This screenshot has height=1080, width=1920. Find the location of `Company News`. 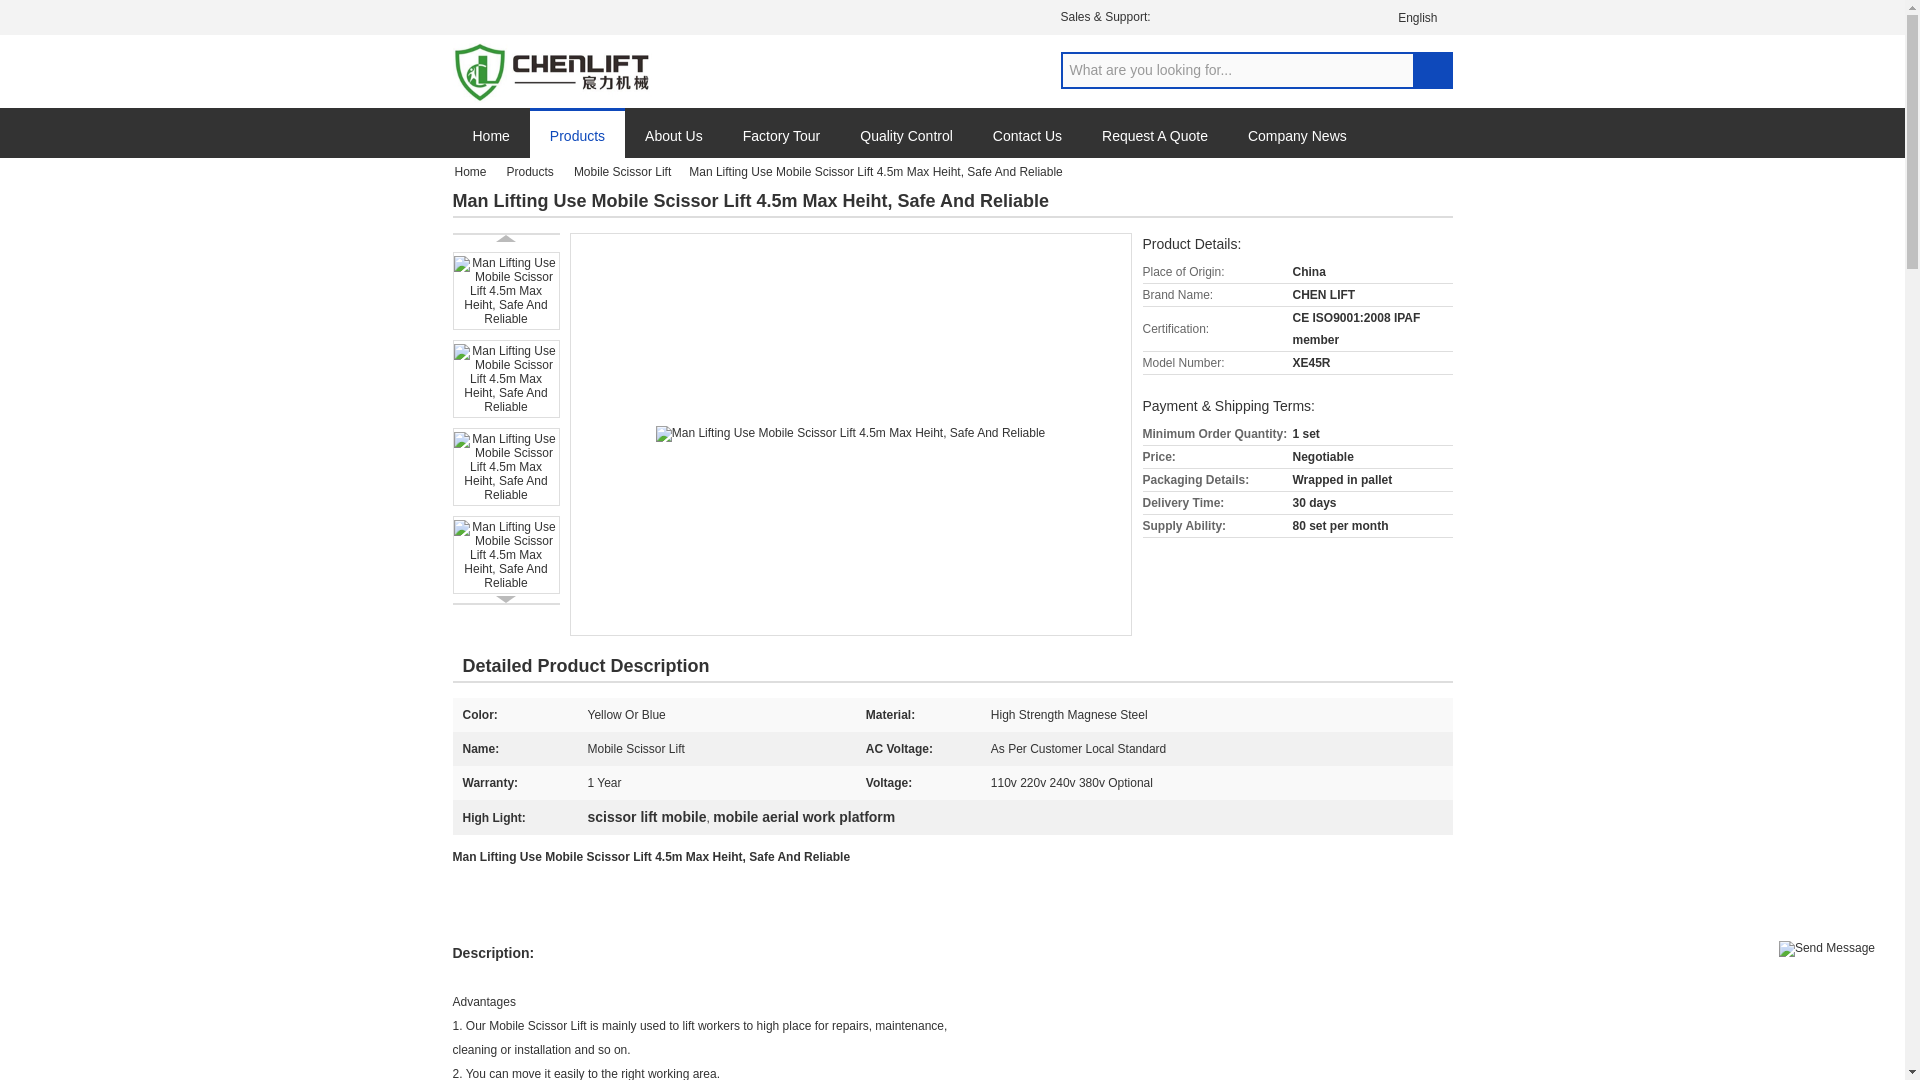

Company News is located at coordinates (1298, 144).